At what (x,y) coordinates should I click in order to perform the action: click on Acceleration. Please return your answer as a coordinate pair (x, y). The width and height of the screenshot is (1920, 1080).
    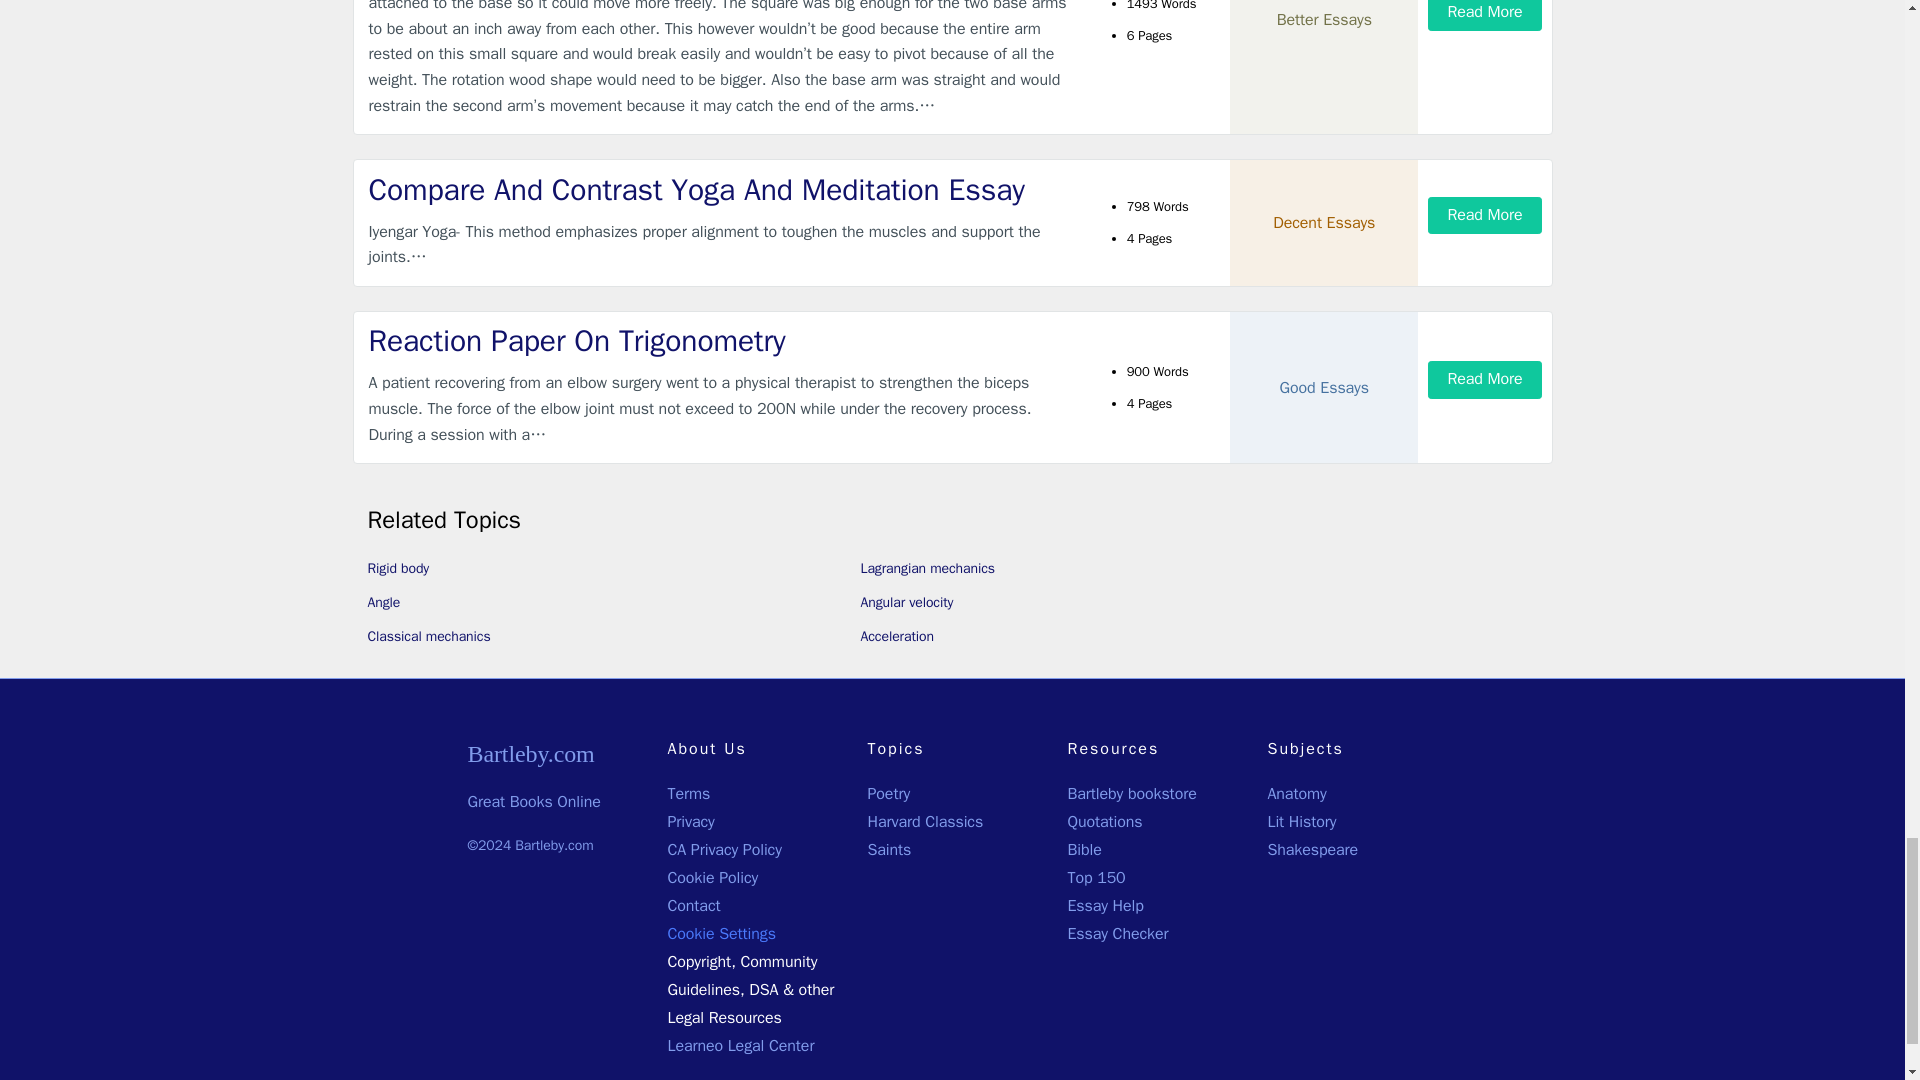
    Looking at the image, I should click on (896, 636).